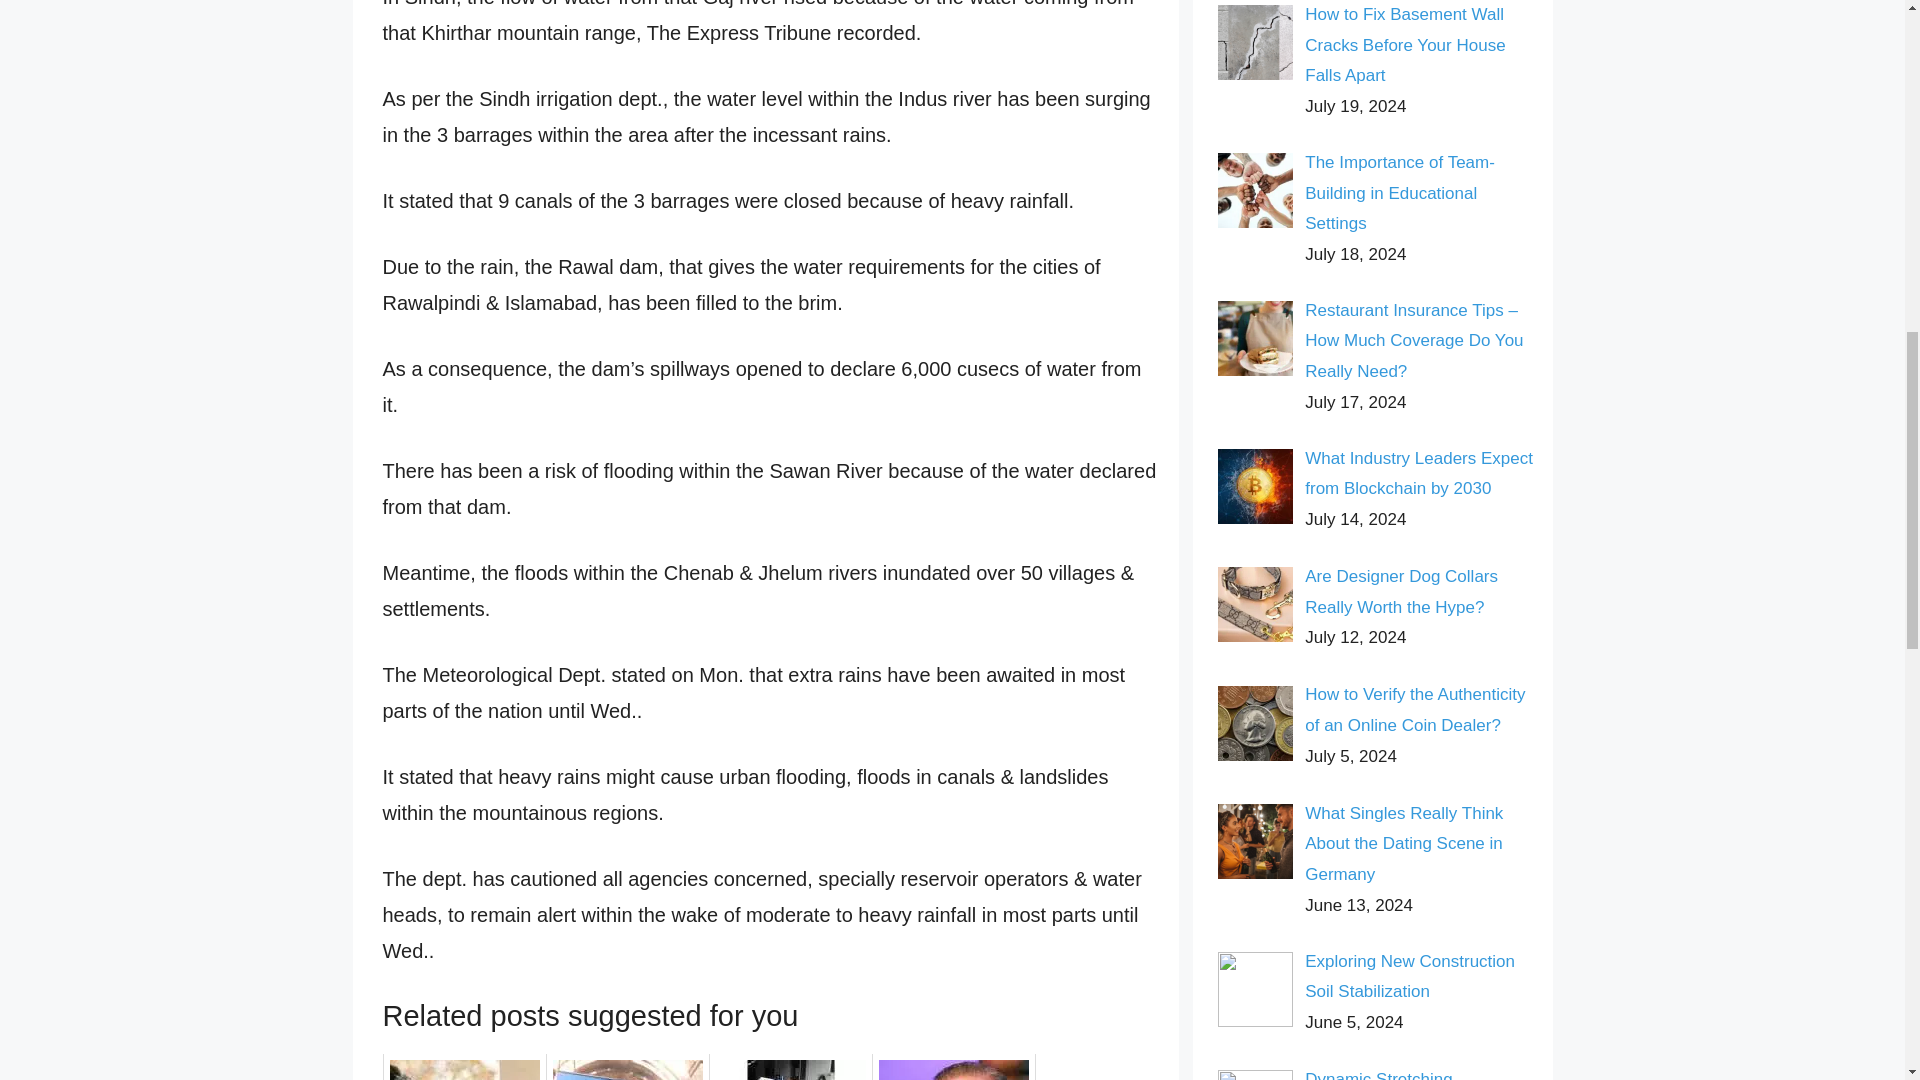 The width and height of the screenshot is (1920, 1080). What do you see at coordinates (1410, 976) in the screenshot?
I see `Exploring New Construction Soil Stabilization` at bounding box center [1410, 976].